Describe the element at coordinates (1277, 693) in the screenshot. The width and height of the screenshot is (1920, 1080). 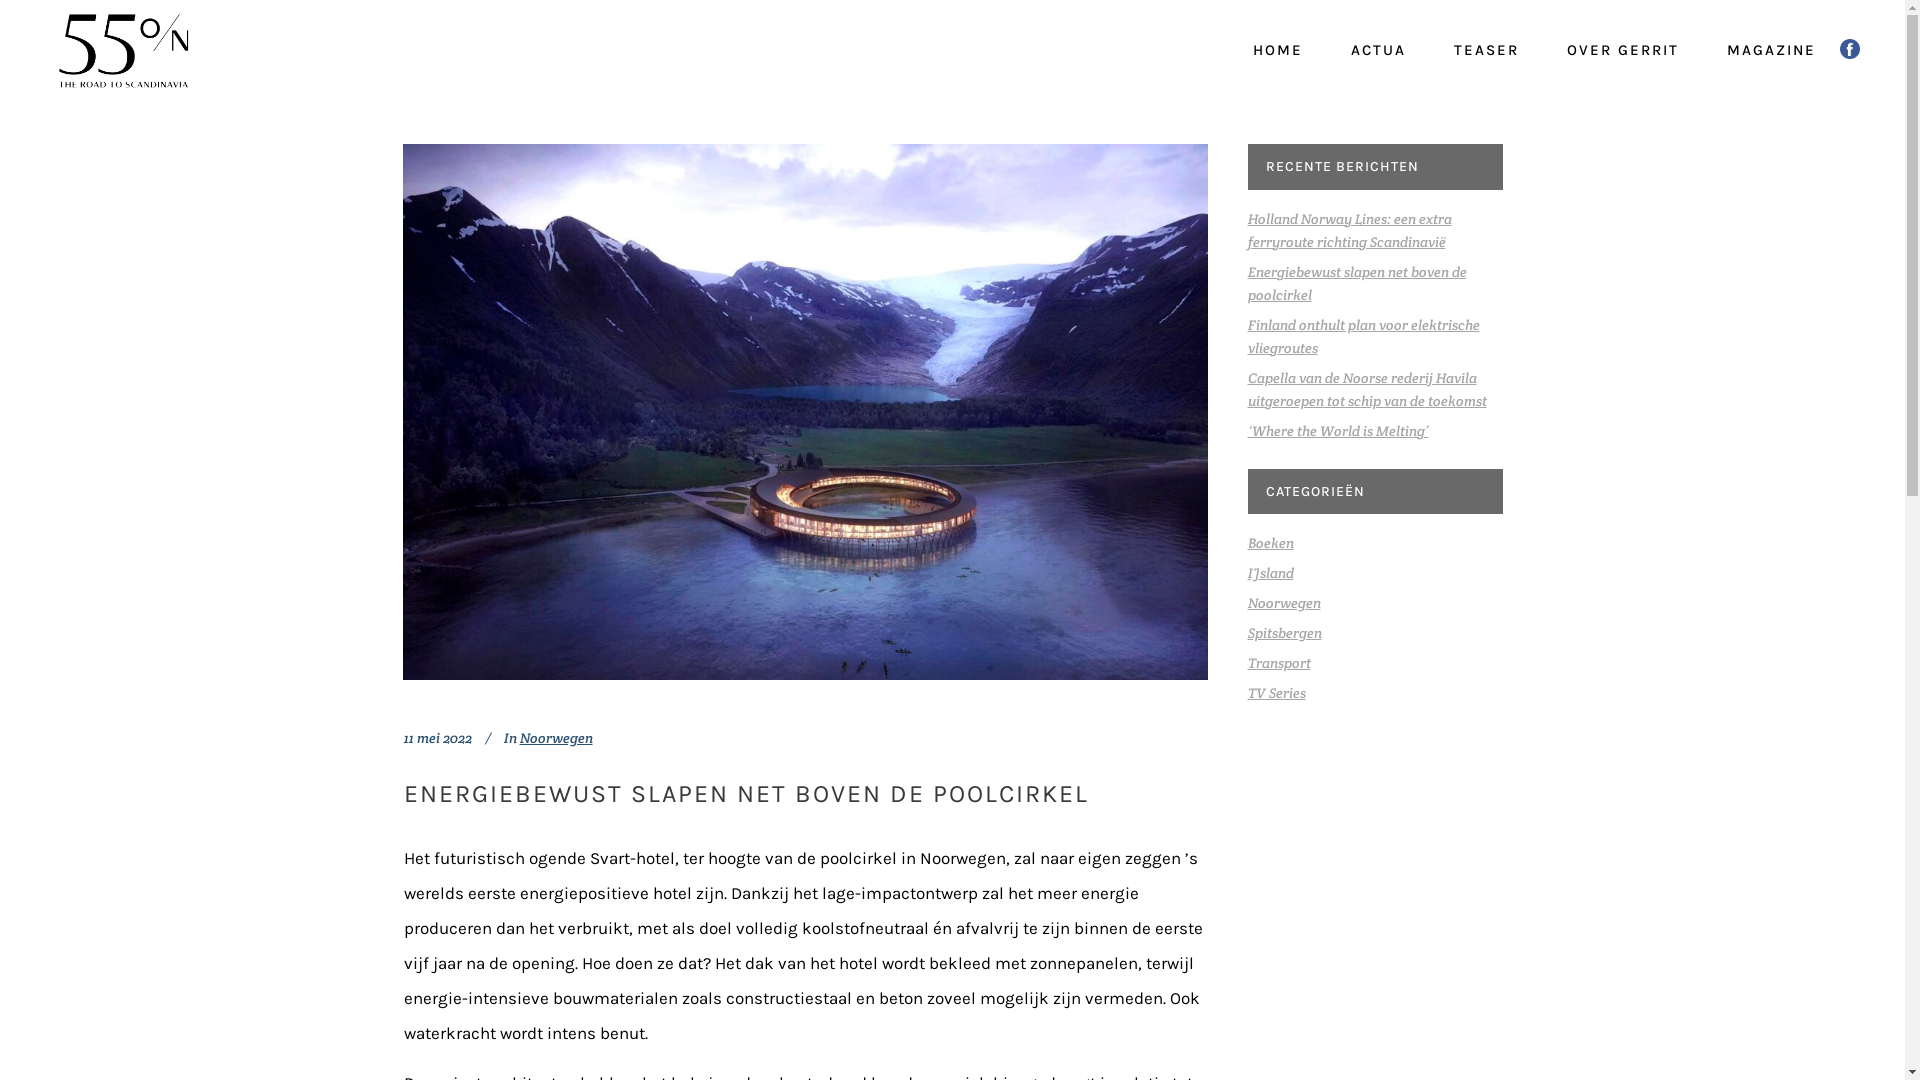
I see `TV Series` at that location.